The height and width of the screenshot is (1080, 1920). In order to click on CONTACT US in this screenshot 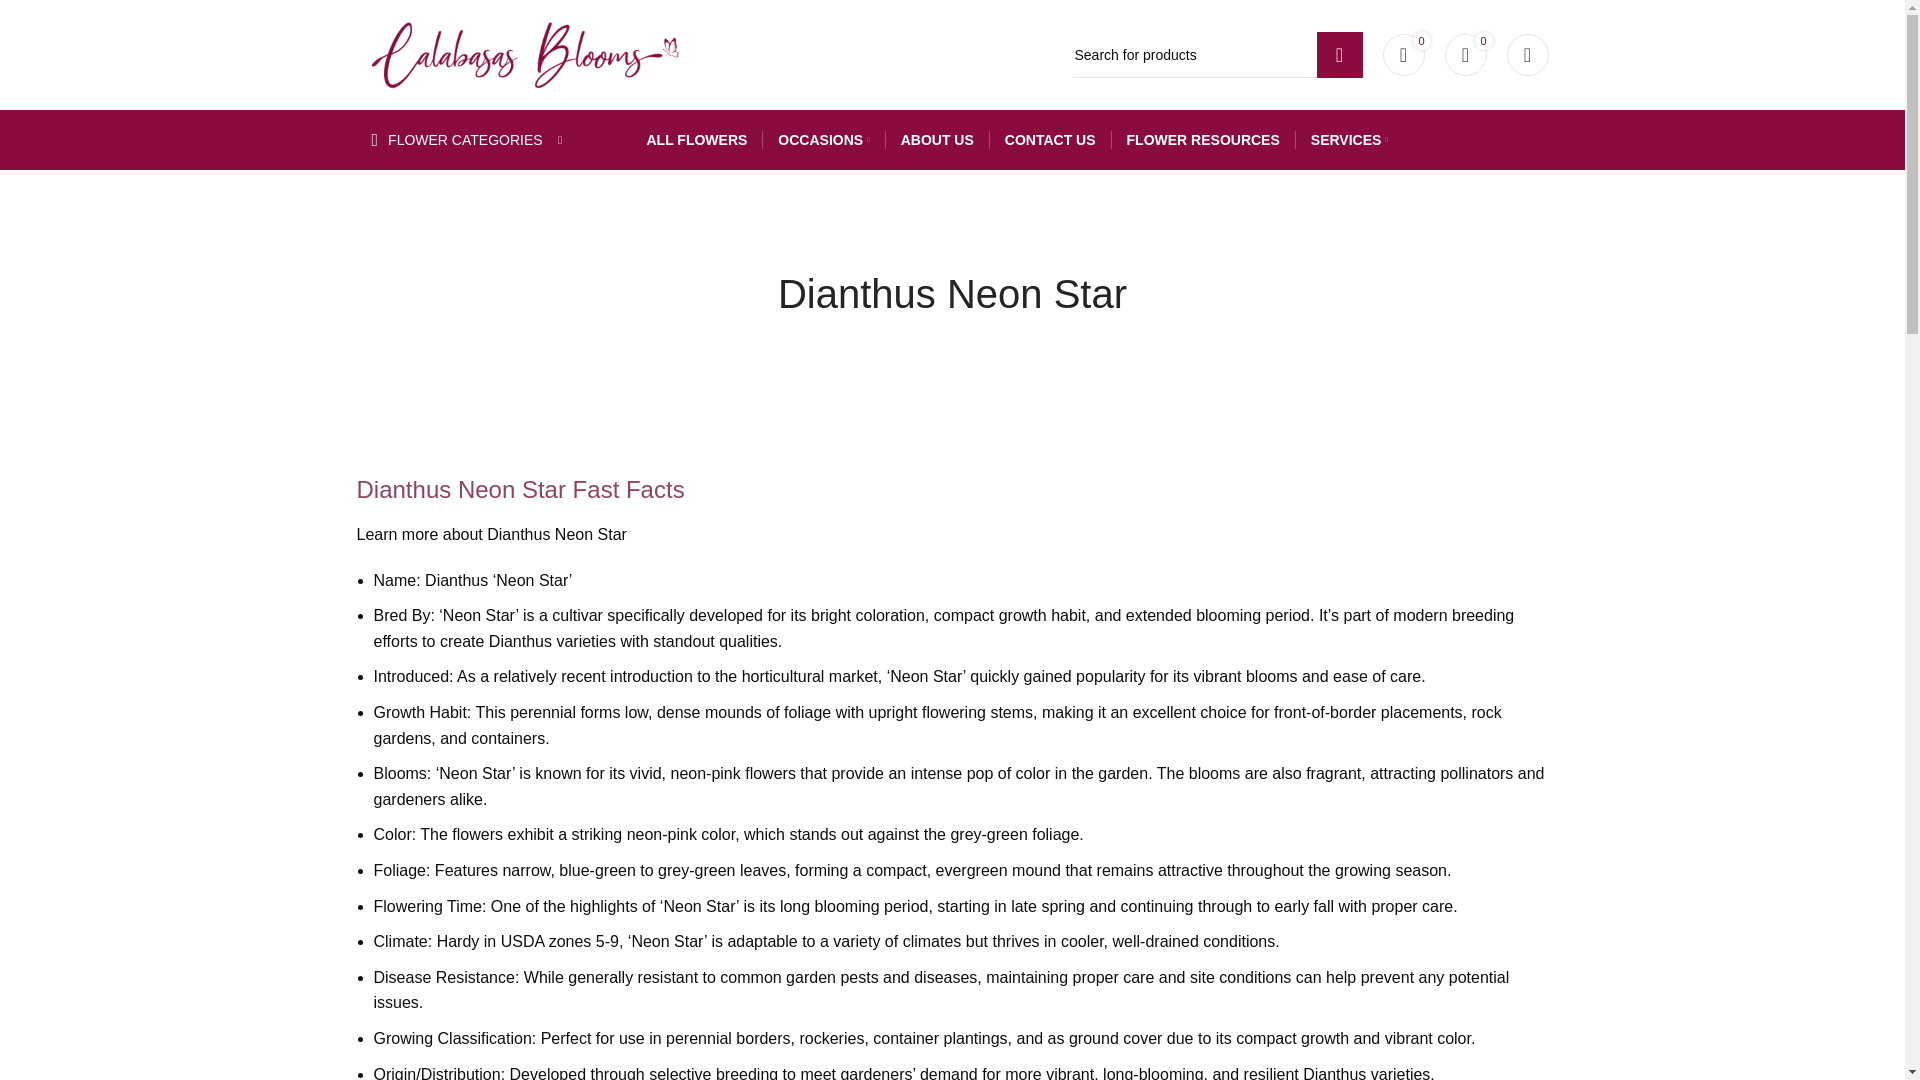, I will do `click(1050, 139)`.